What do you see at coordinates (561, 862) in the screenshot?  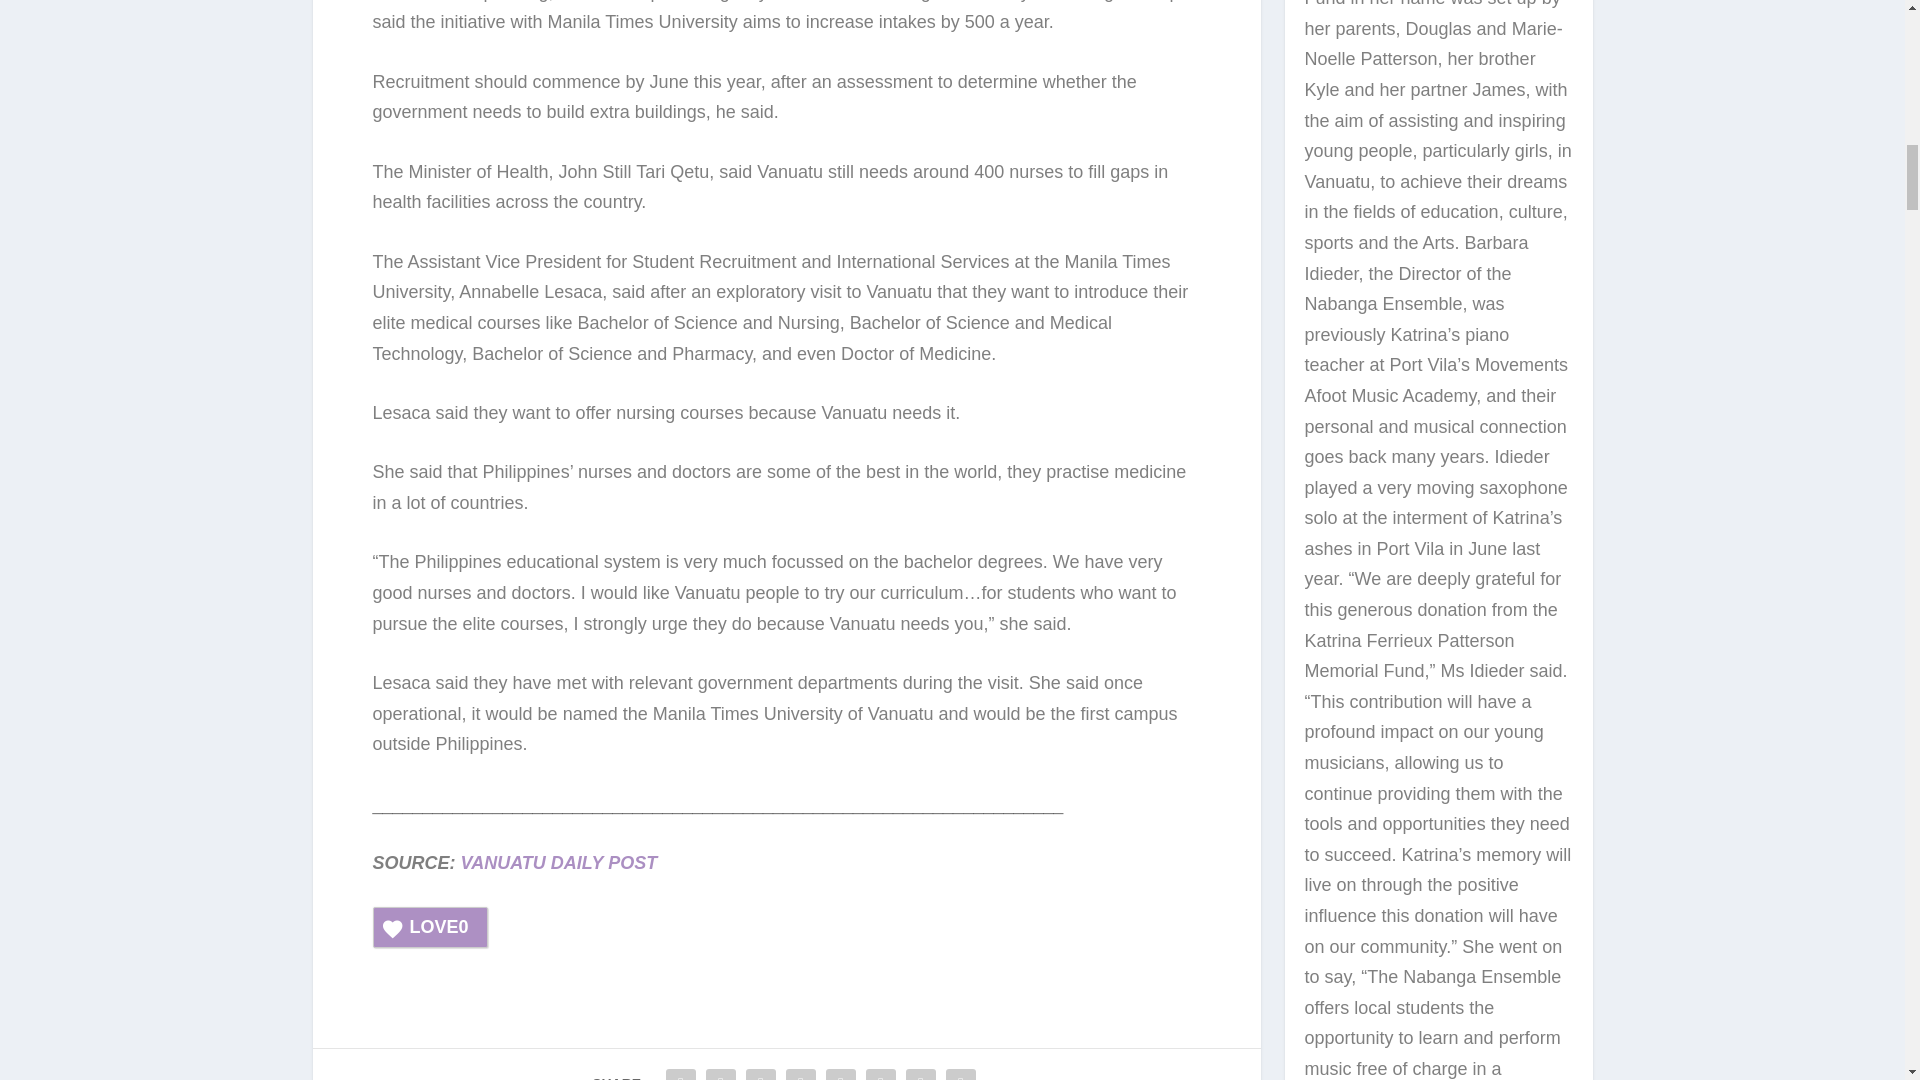 I see `VANUATU DAILY POST ` at bounding box center [561, 862].